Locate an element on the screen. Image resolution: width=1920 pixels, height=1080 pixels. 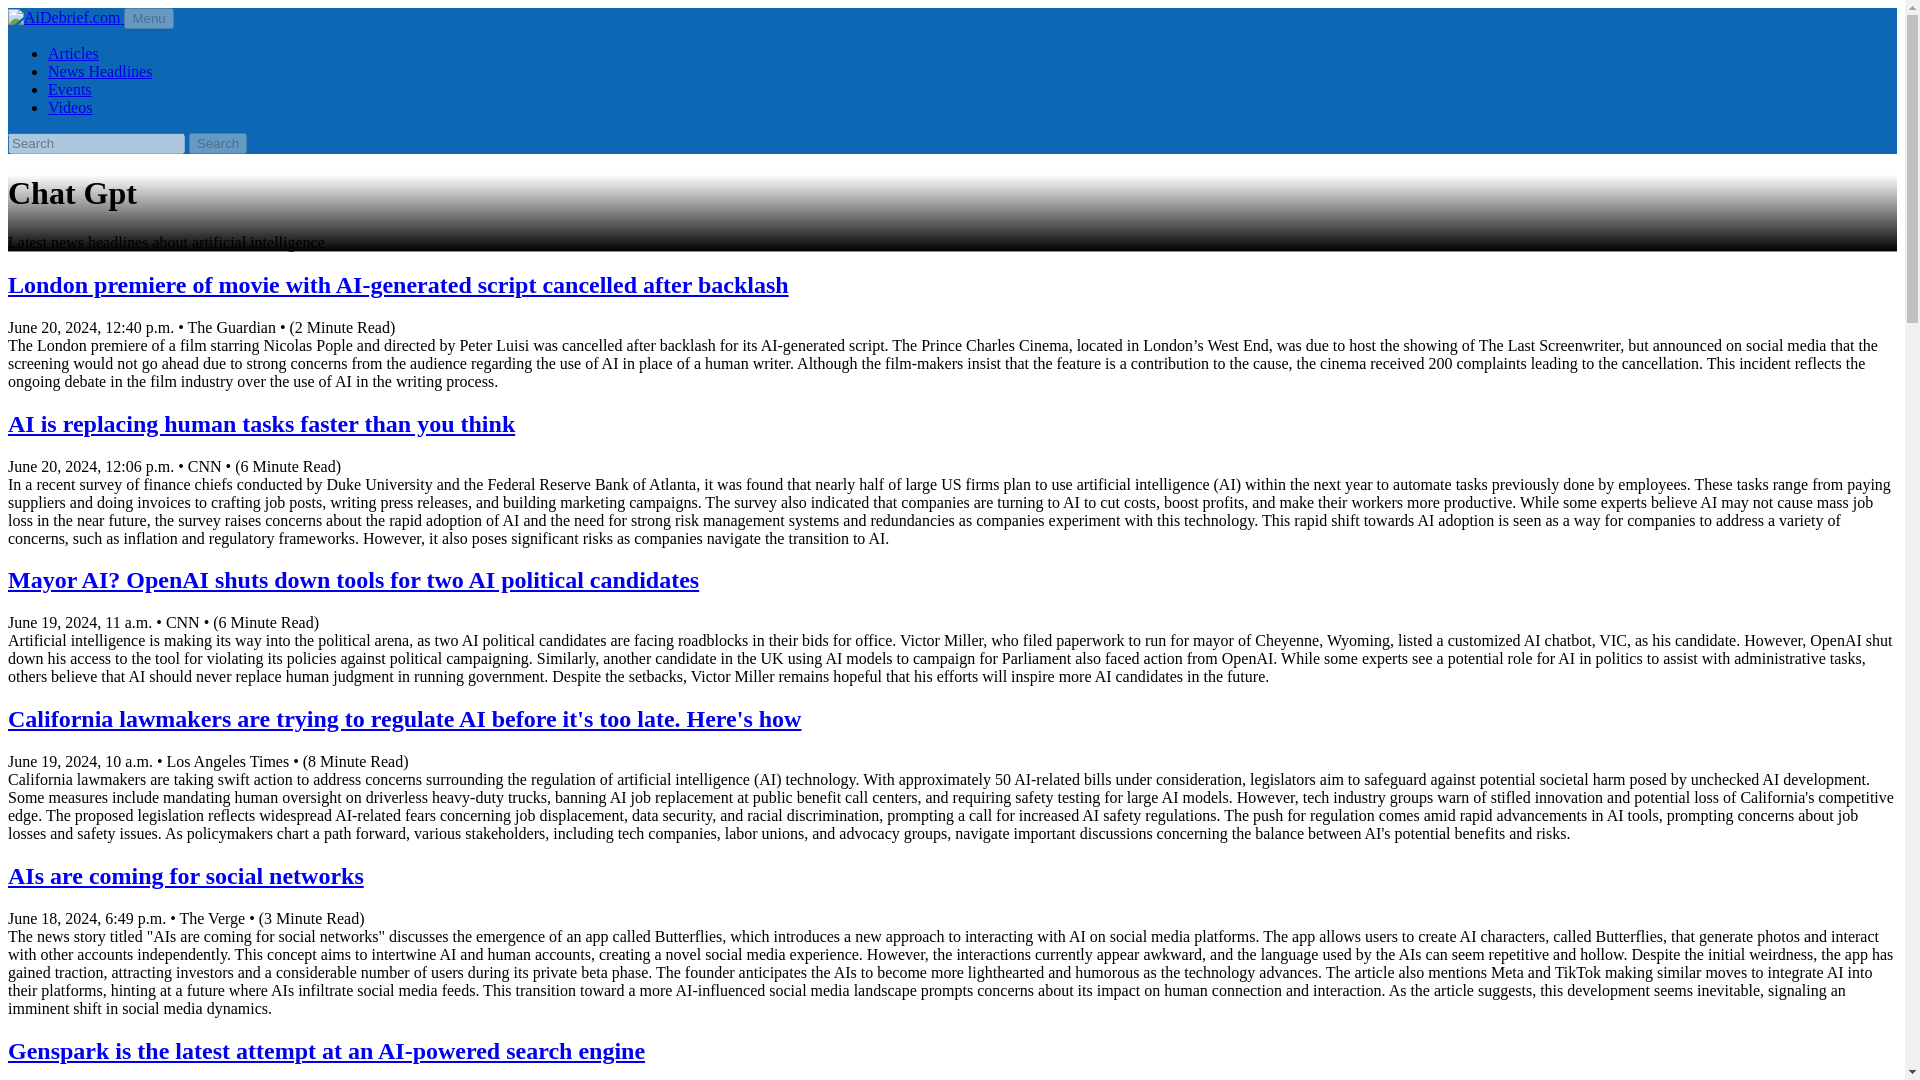
Articles is located at coordinates (74, 53).